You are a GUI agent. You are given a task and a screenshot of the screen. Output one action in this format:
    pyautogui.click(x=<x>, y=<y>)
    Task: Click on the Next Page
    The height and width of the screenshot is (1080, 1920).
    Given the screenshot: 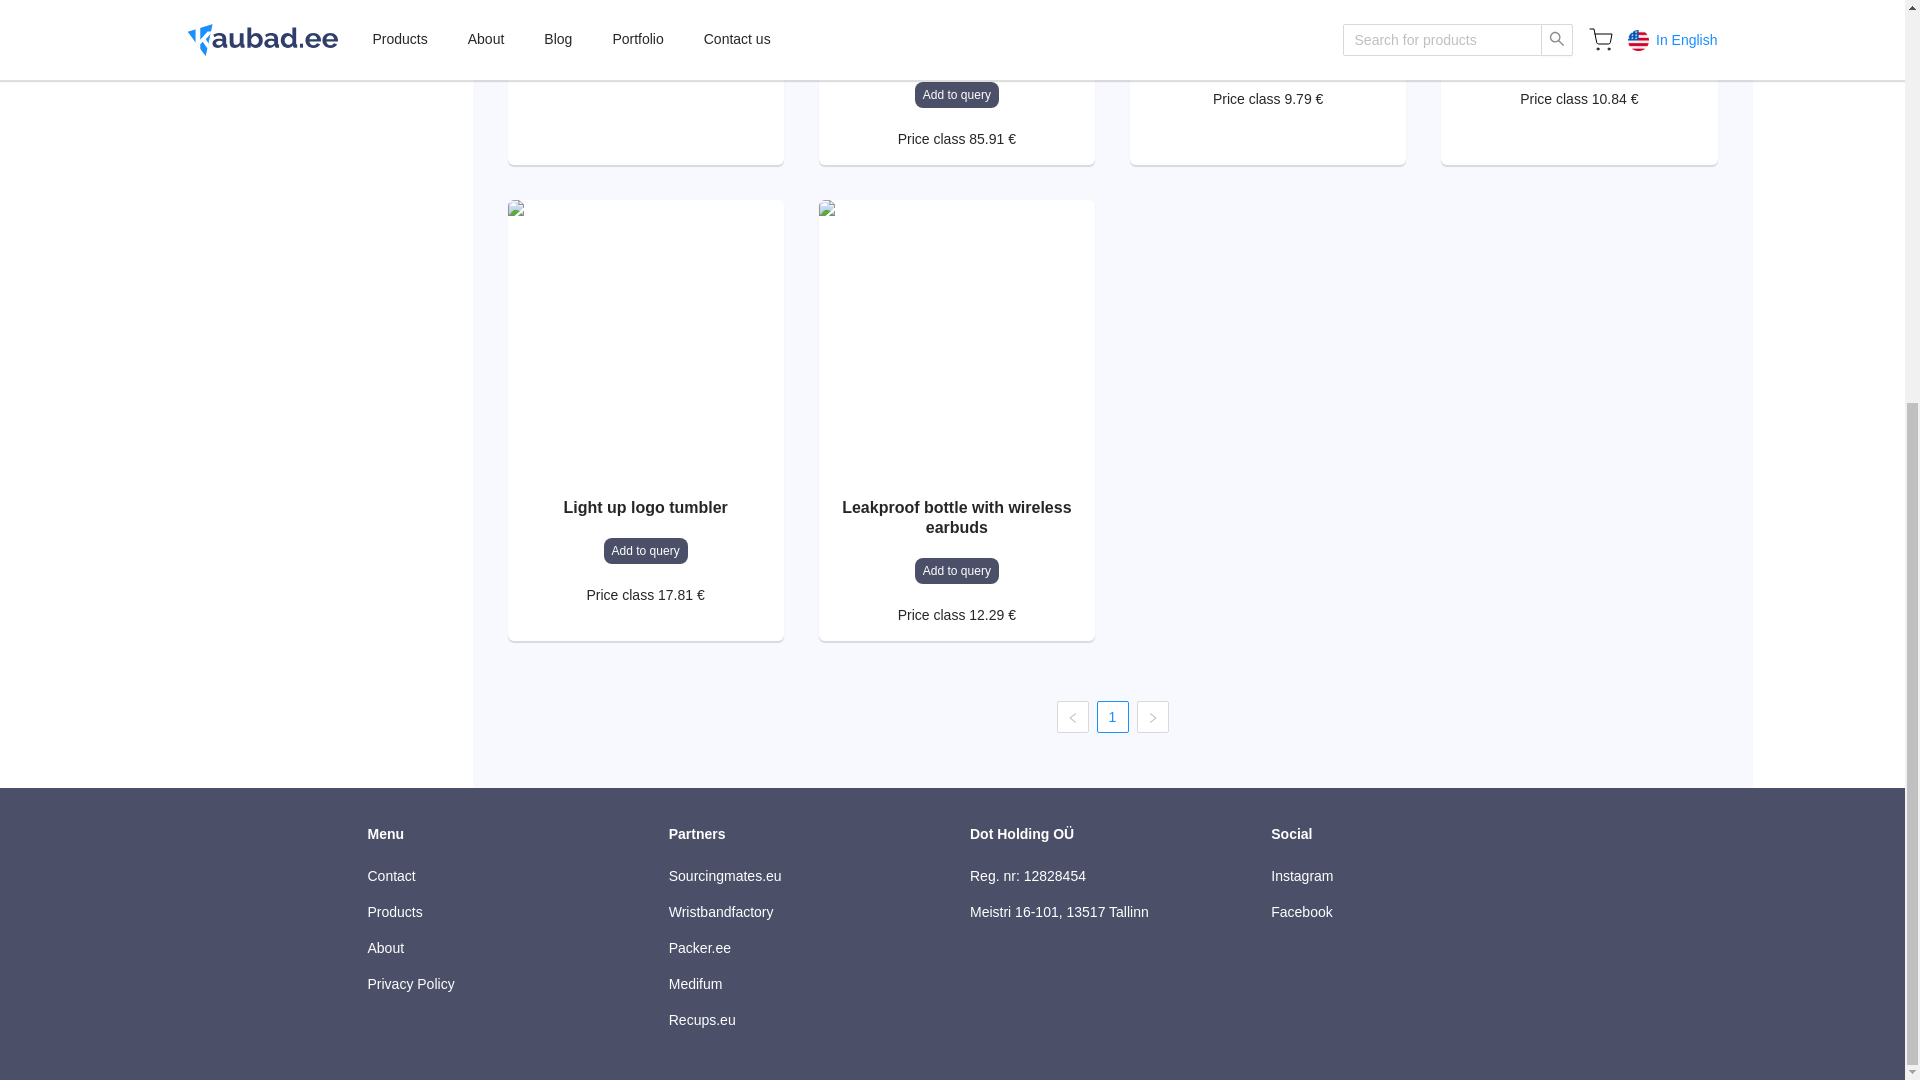 What is the action you would take?
    pyautogui.click(x=1152, y=716)
    